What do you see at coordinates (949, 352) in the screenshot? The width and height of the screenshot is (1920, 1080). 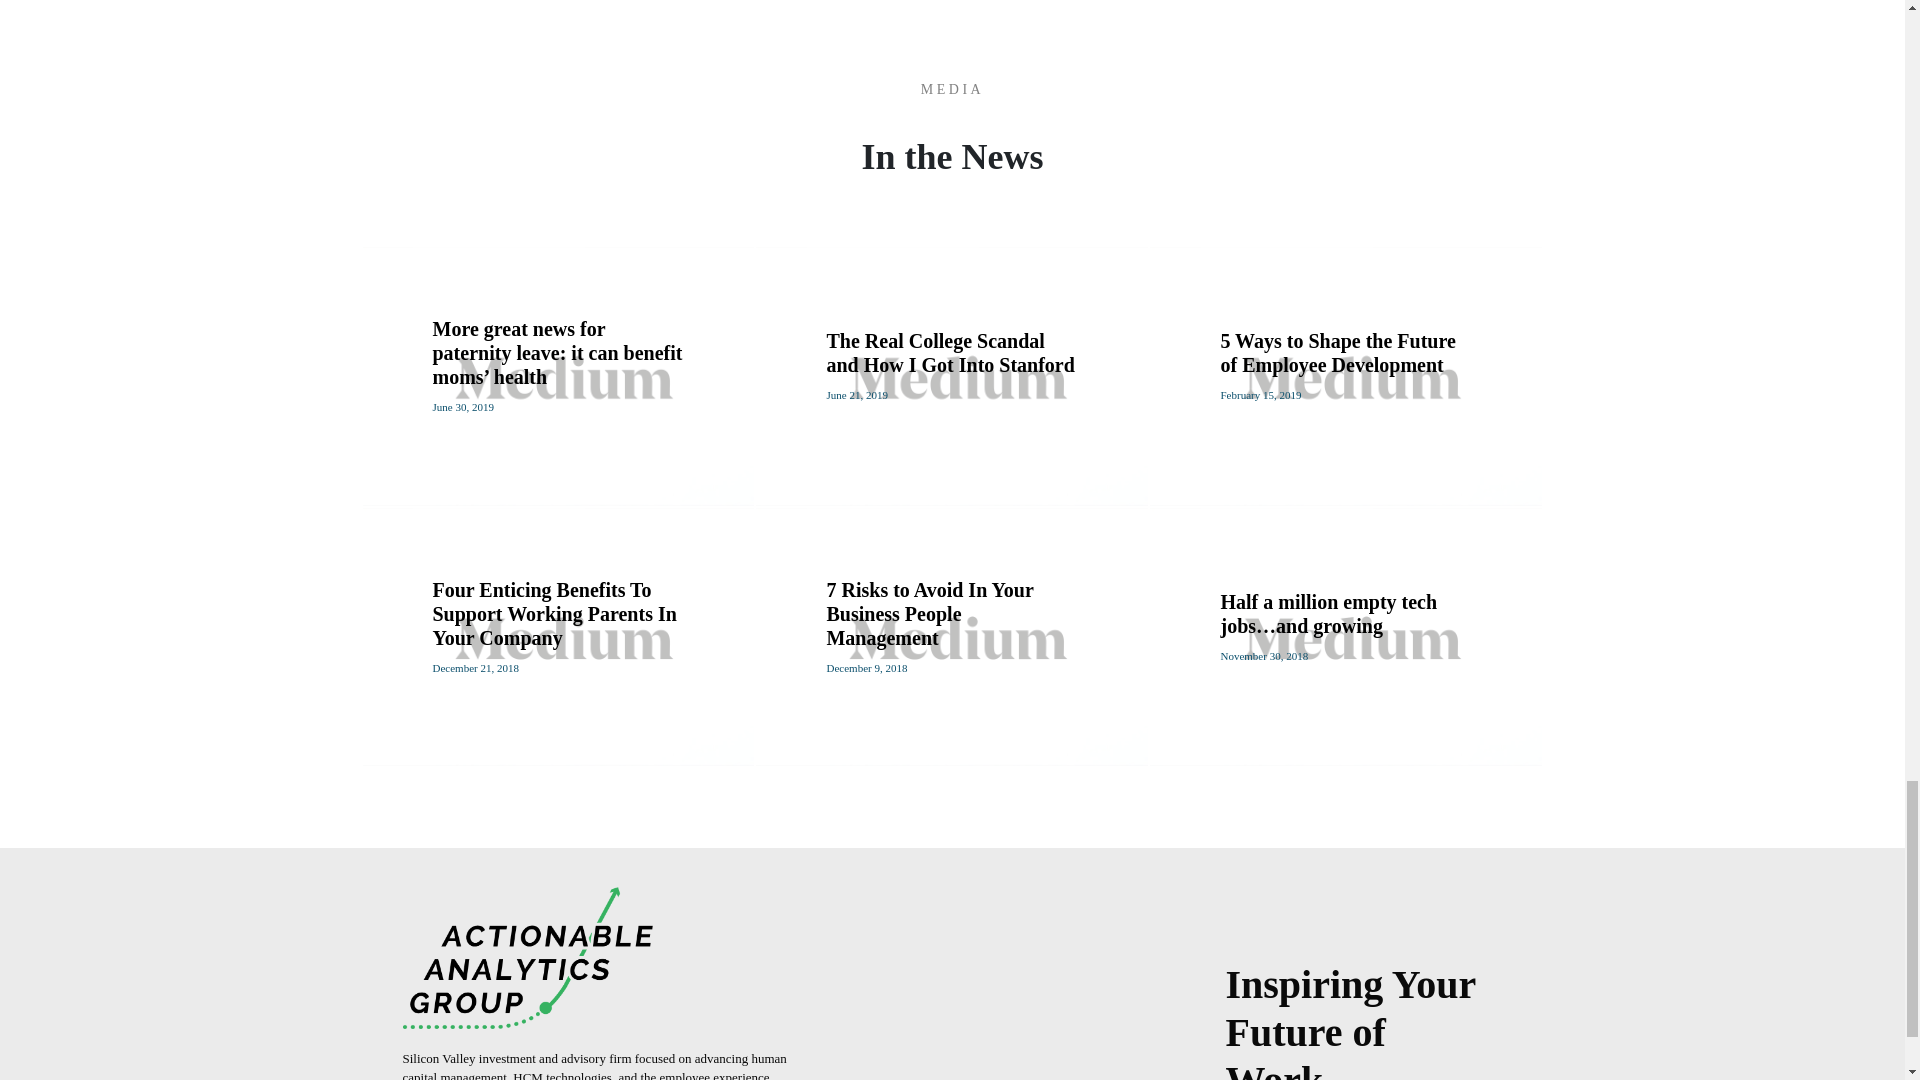 I see `The Real College Scandal and How I Got Into Stanford` at bounding box center [949, 352].